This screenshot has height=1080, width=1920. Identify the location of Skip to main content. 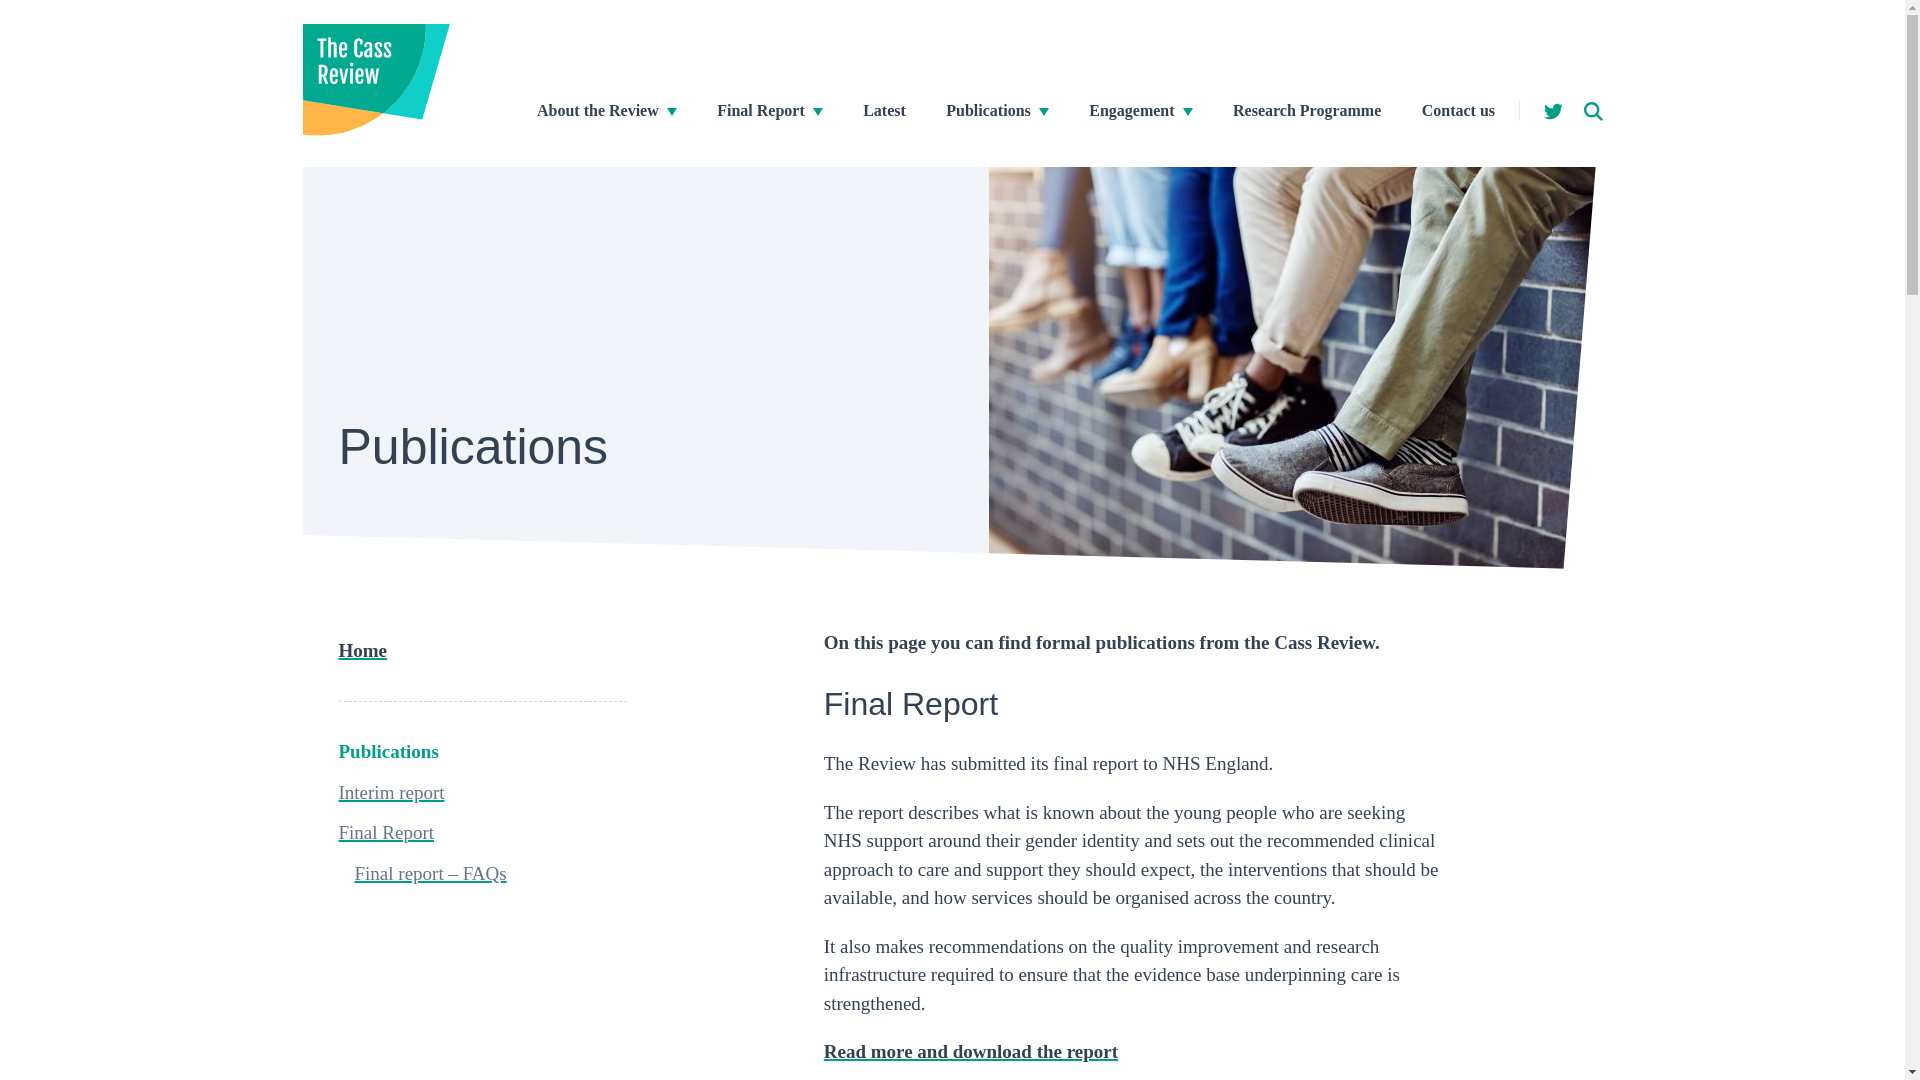
(15, 10).